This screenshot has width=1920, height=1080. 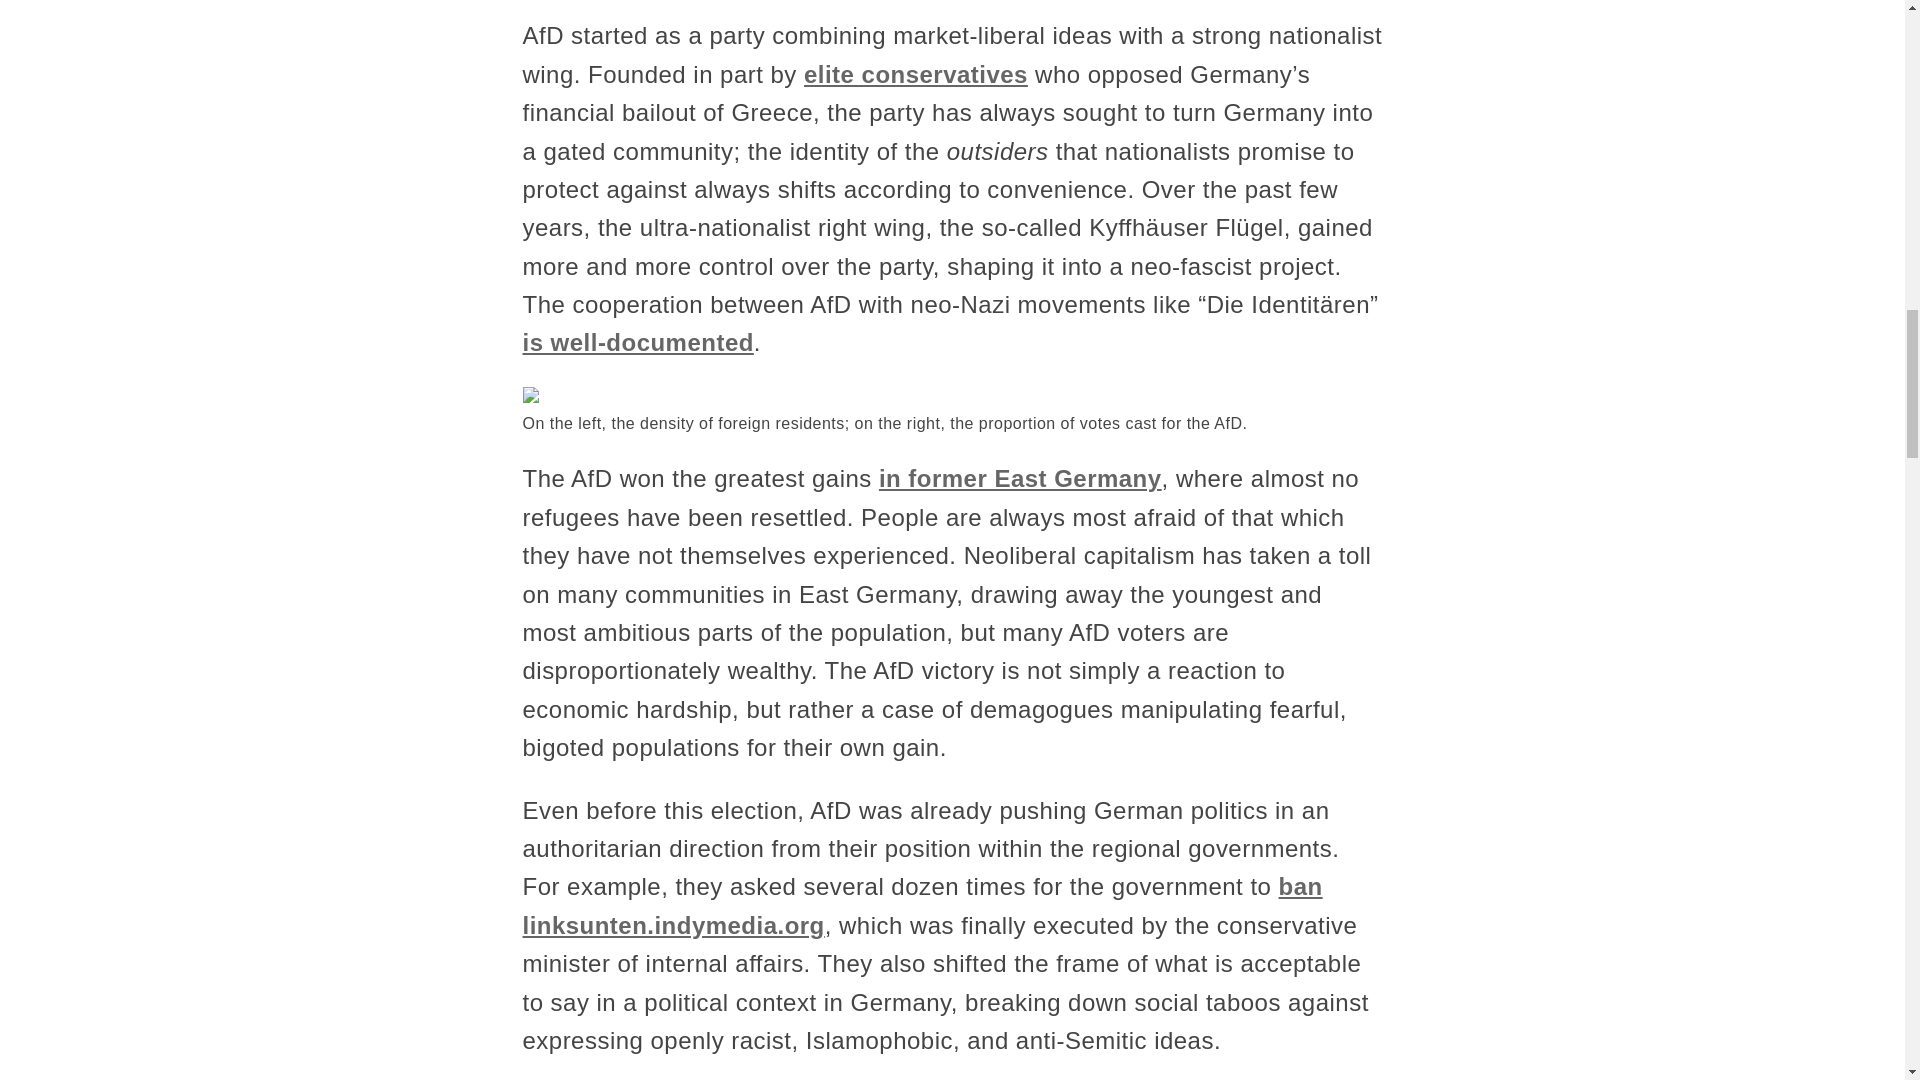 I want to click on ban linksunten.indymedia.org, so click(x=922, y=905).